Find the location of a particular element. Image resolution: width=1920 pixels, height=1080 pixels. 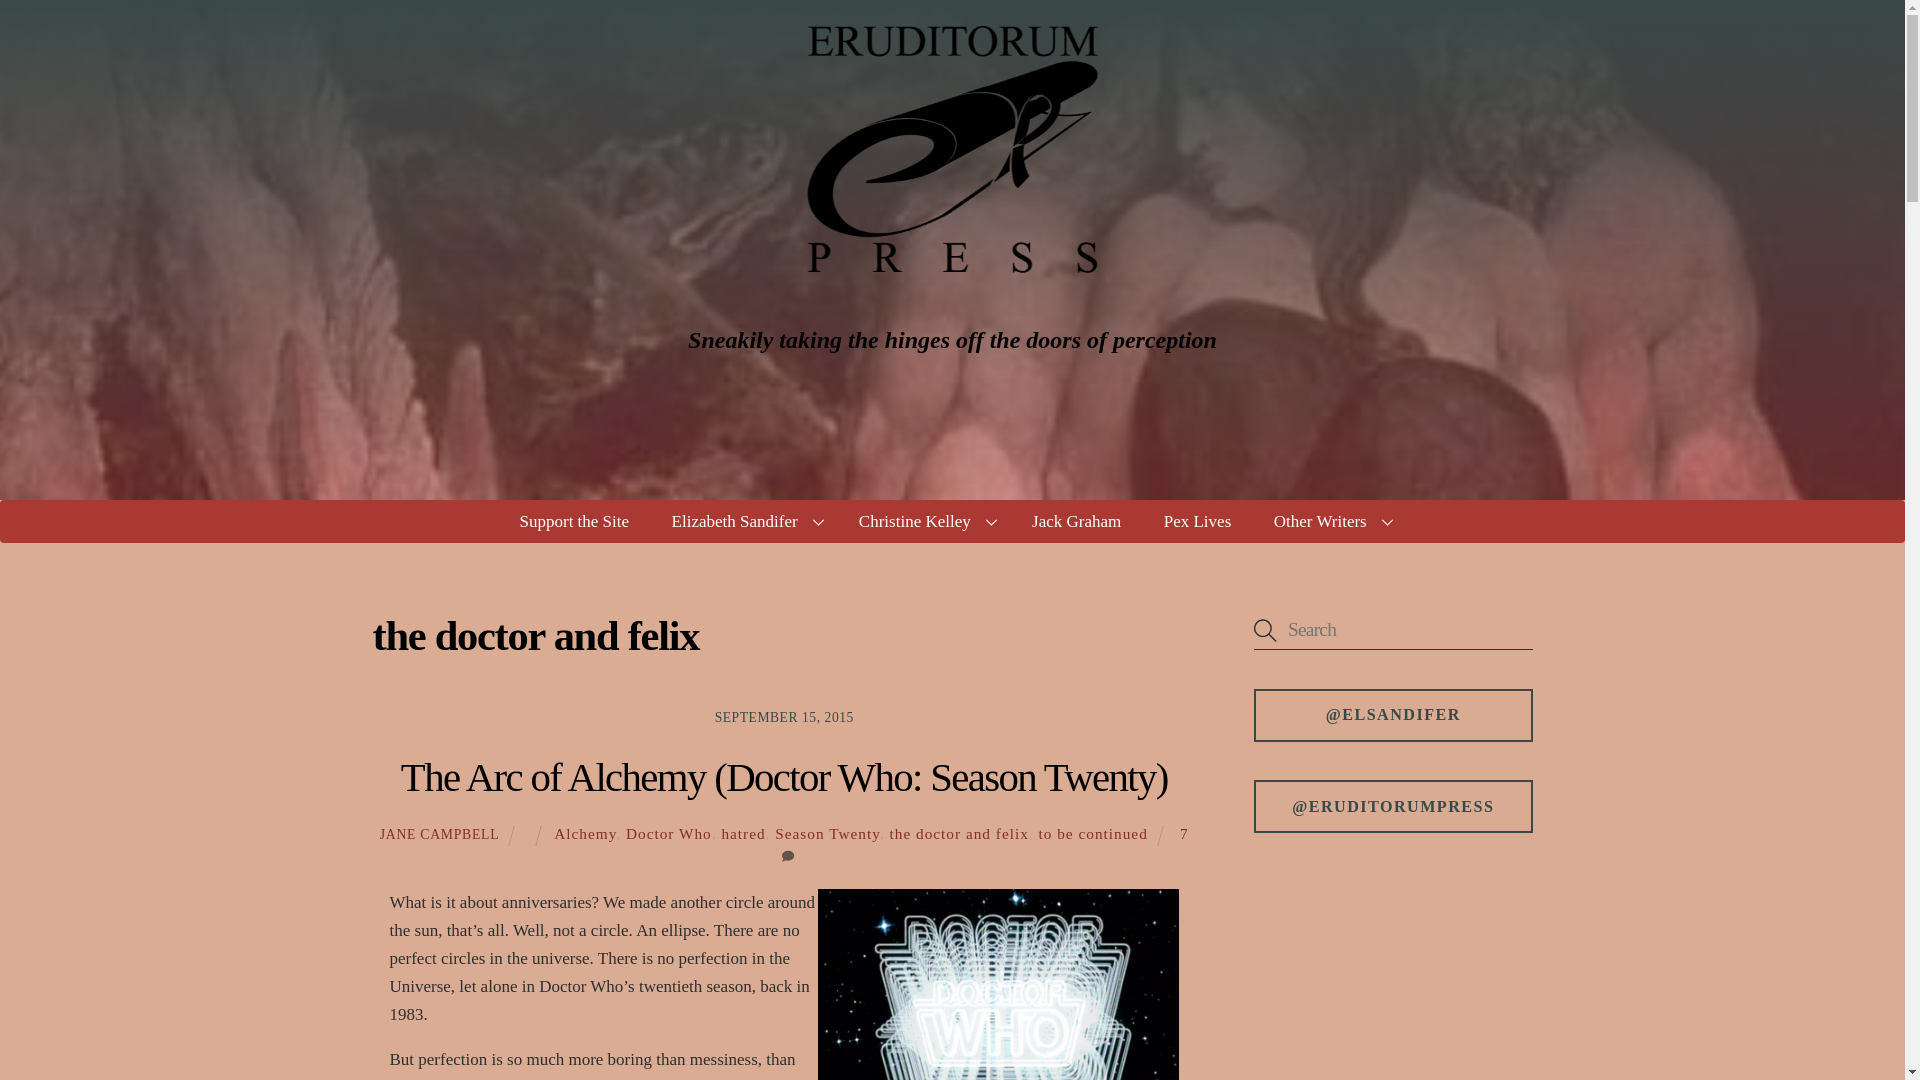

Support the Site is located at coordinates (574, 522).